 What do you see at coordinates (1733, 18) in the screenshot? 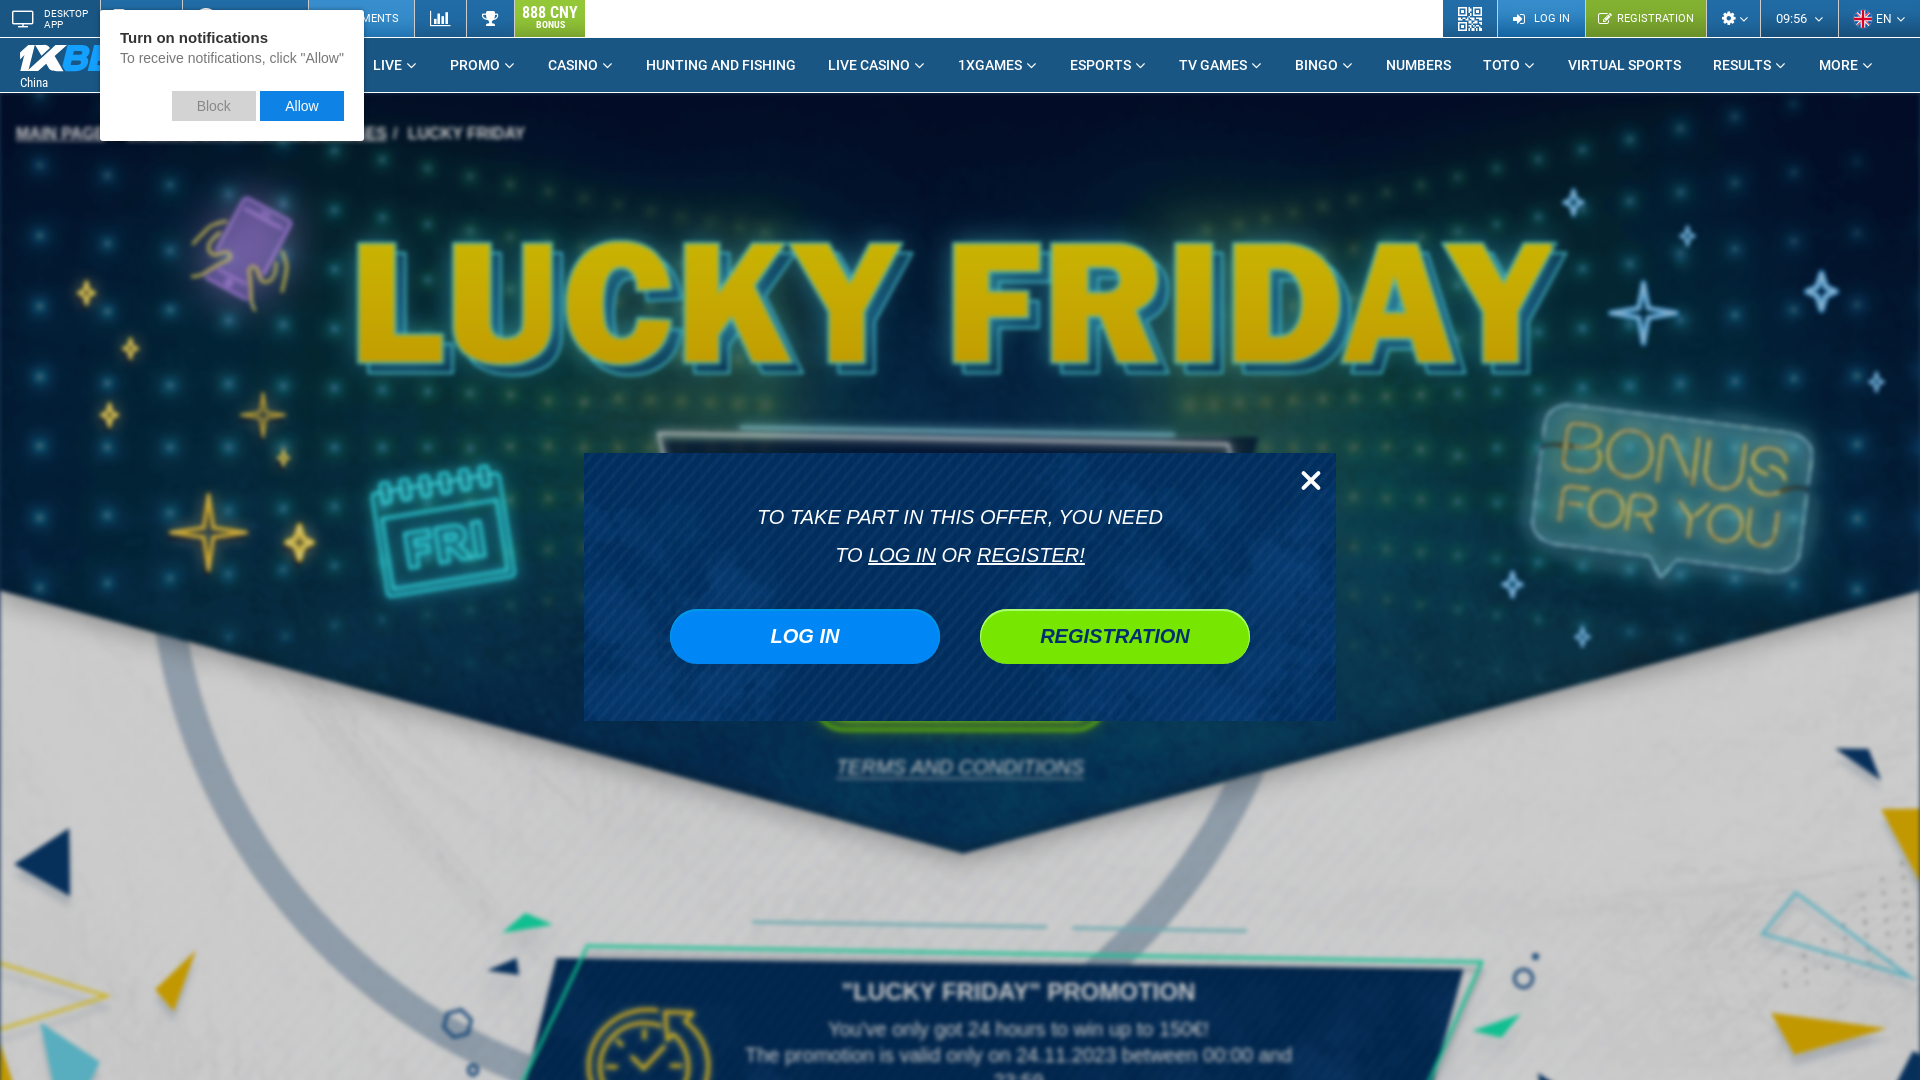
I see `Settings` at bounding box center [1733, 18].